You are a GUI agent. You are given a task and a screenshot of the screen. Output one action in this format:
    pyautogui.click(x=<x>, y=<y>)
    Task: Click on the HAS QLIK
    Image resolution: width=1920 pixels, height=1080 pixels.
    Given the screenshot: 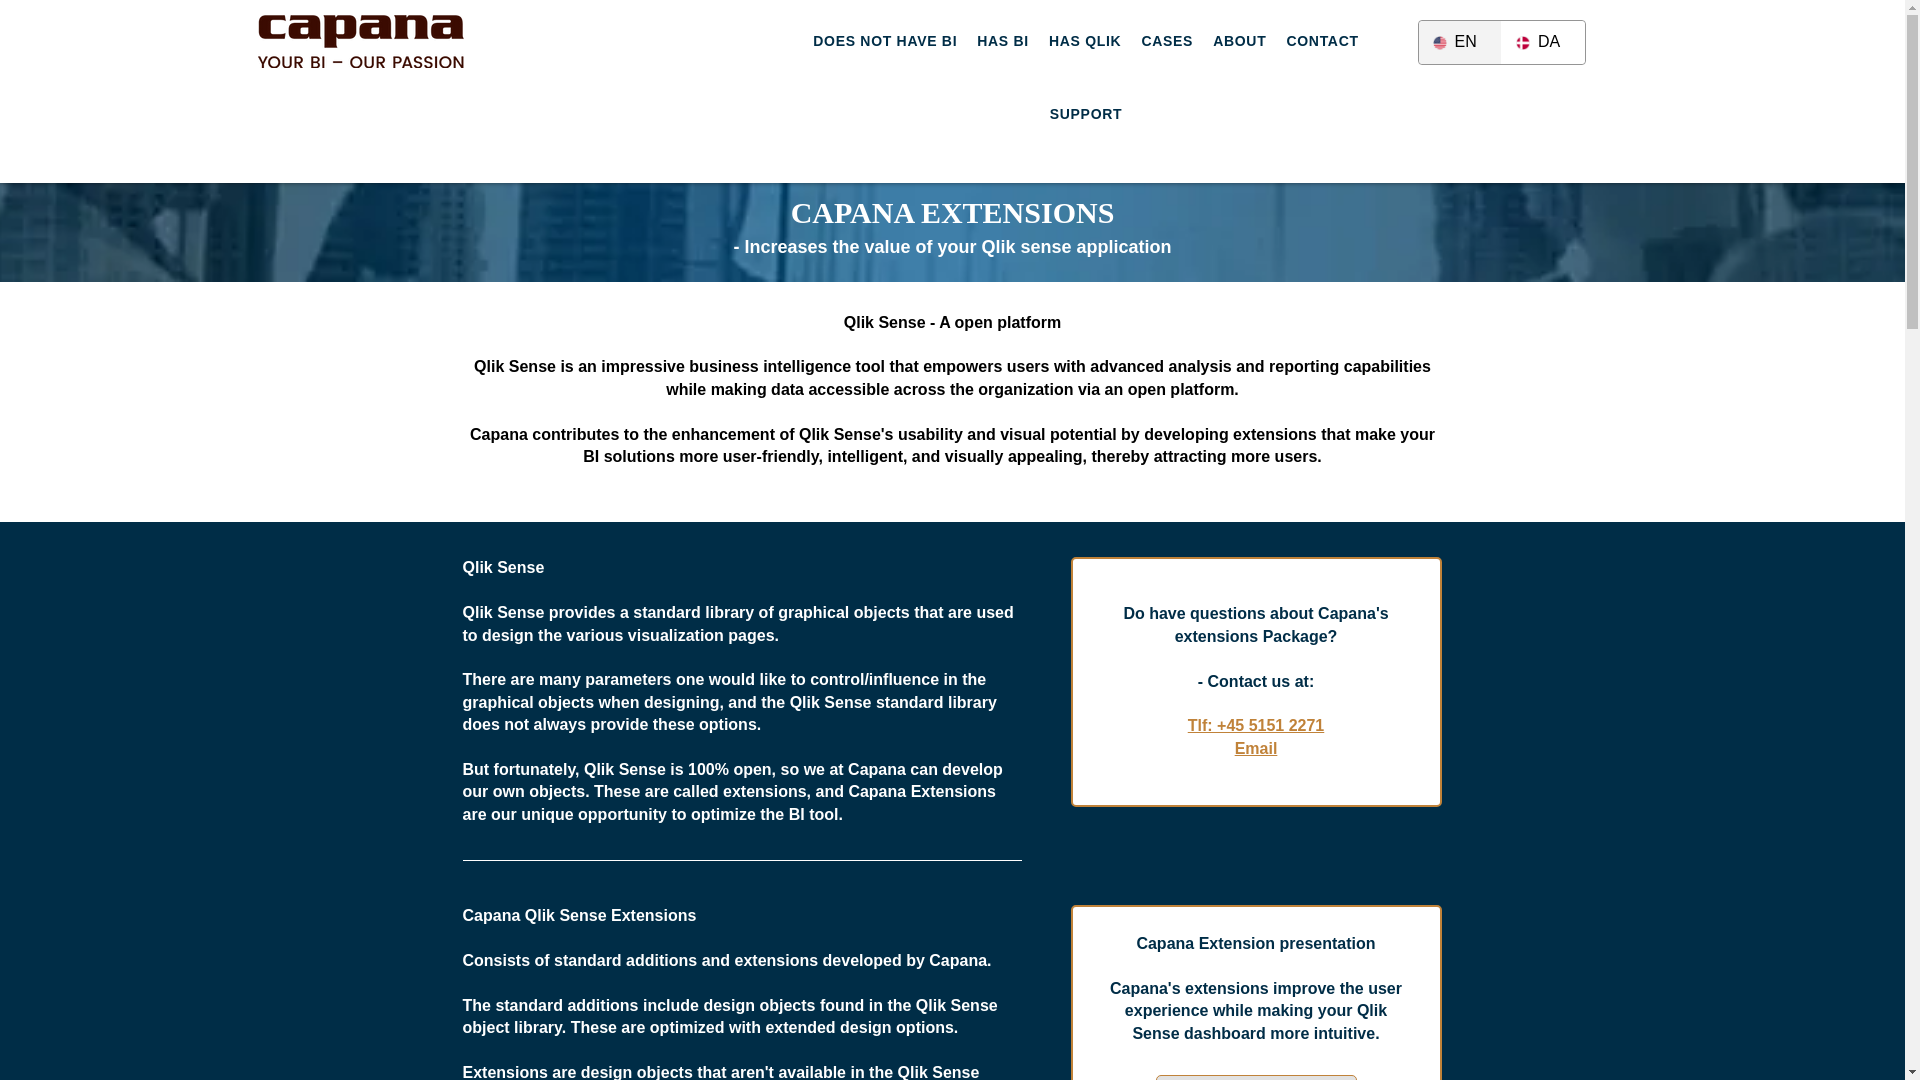 What is the action you would take?
    pyautogui.click(x=1085, y=41)
    